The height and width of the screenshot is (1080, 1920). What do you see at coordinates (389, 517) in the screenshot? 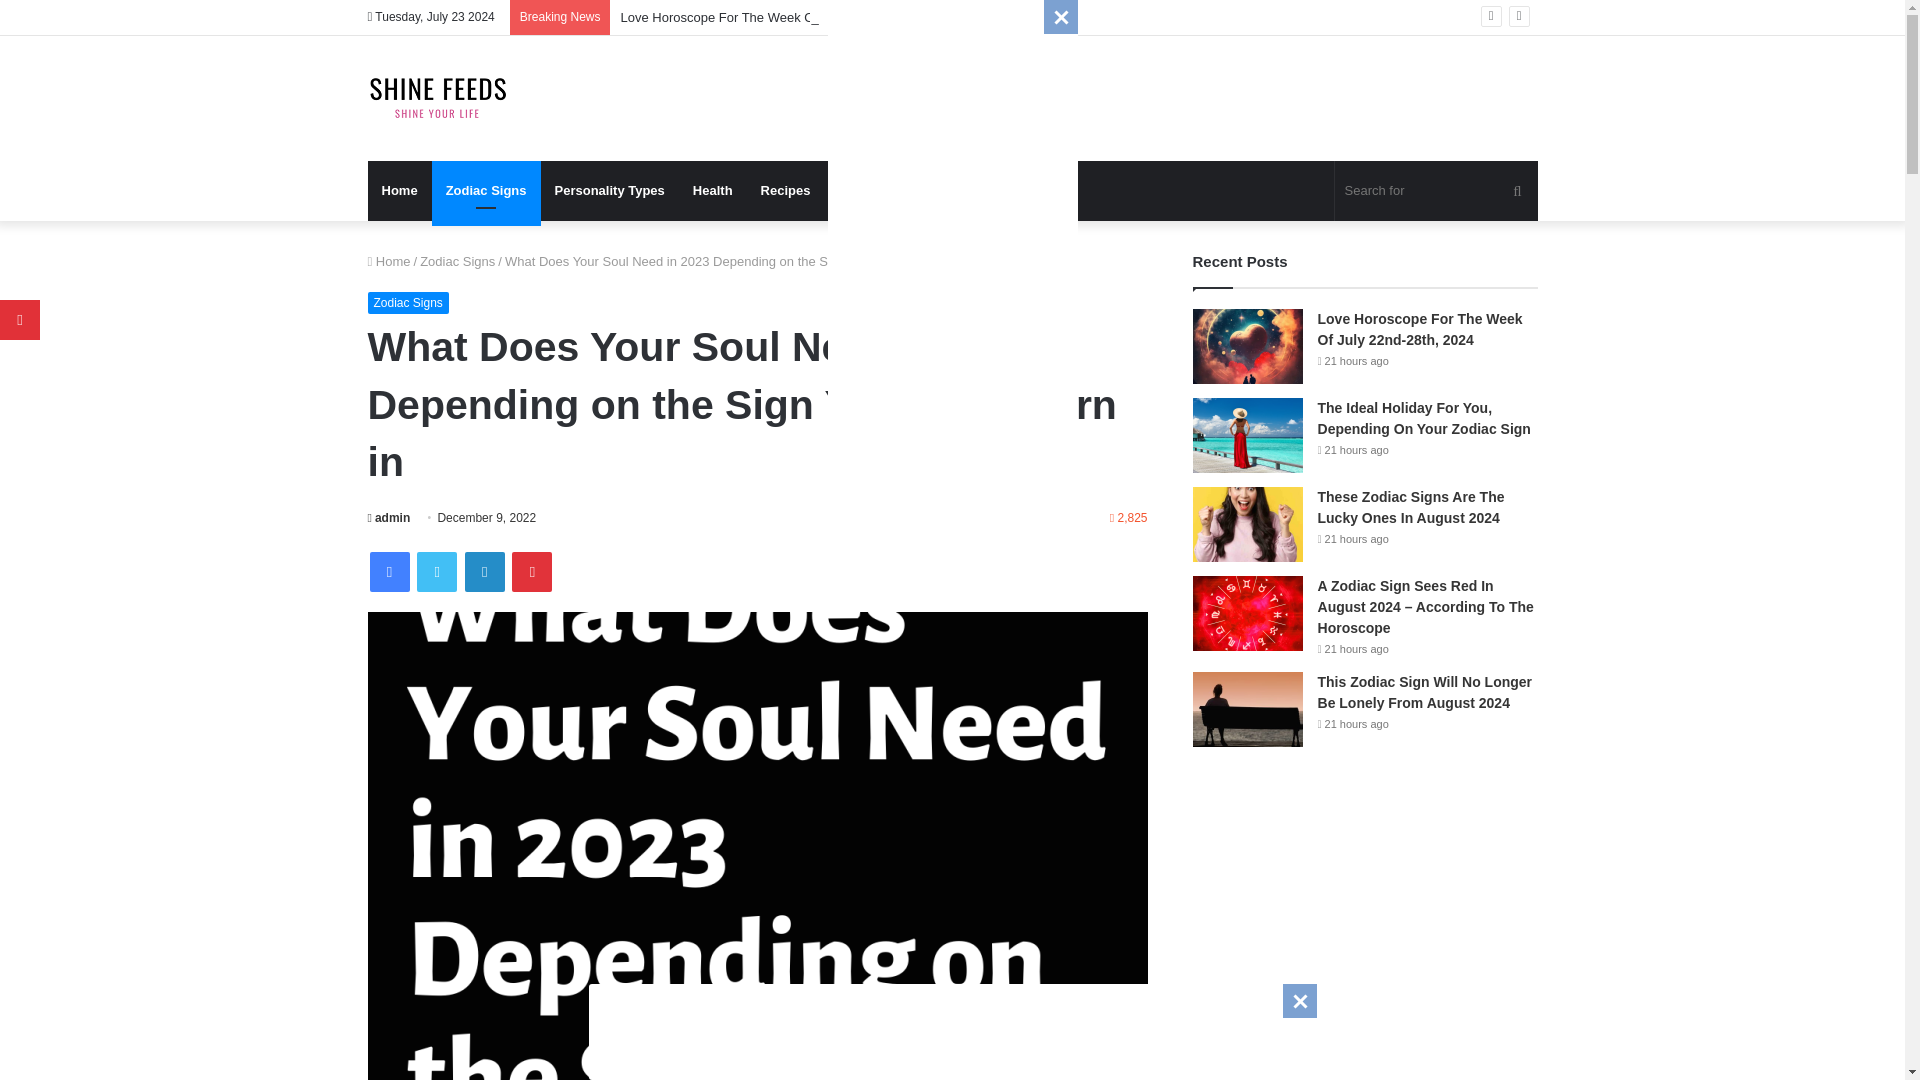
I see `admin` at bounding box center [389, 517].